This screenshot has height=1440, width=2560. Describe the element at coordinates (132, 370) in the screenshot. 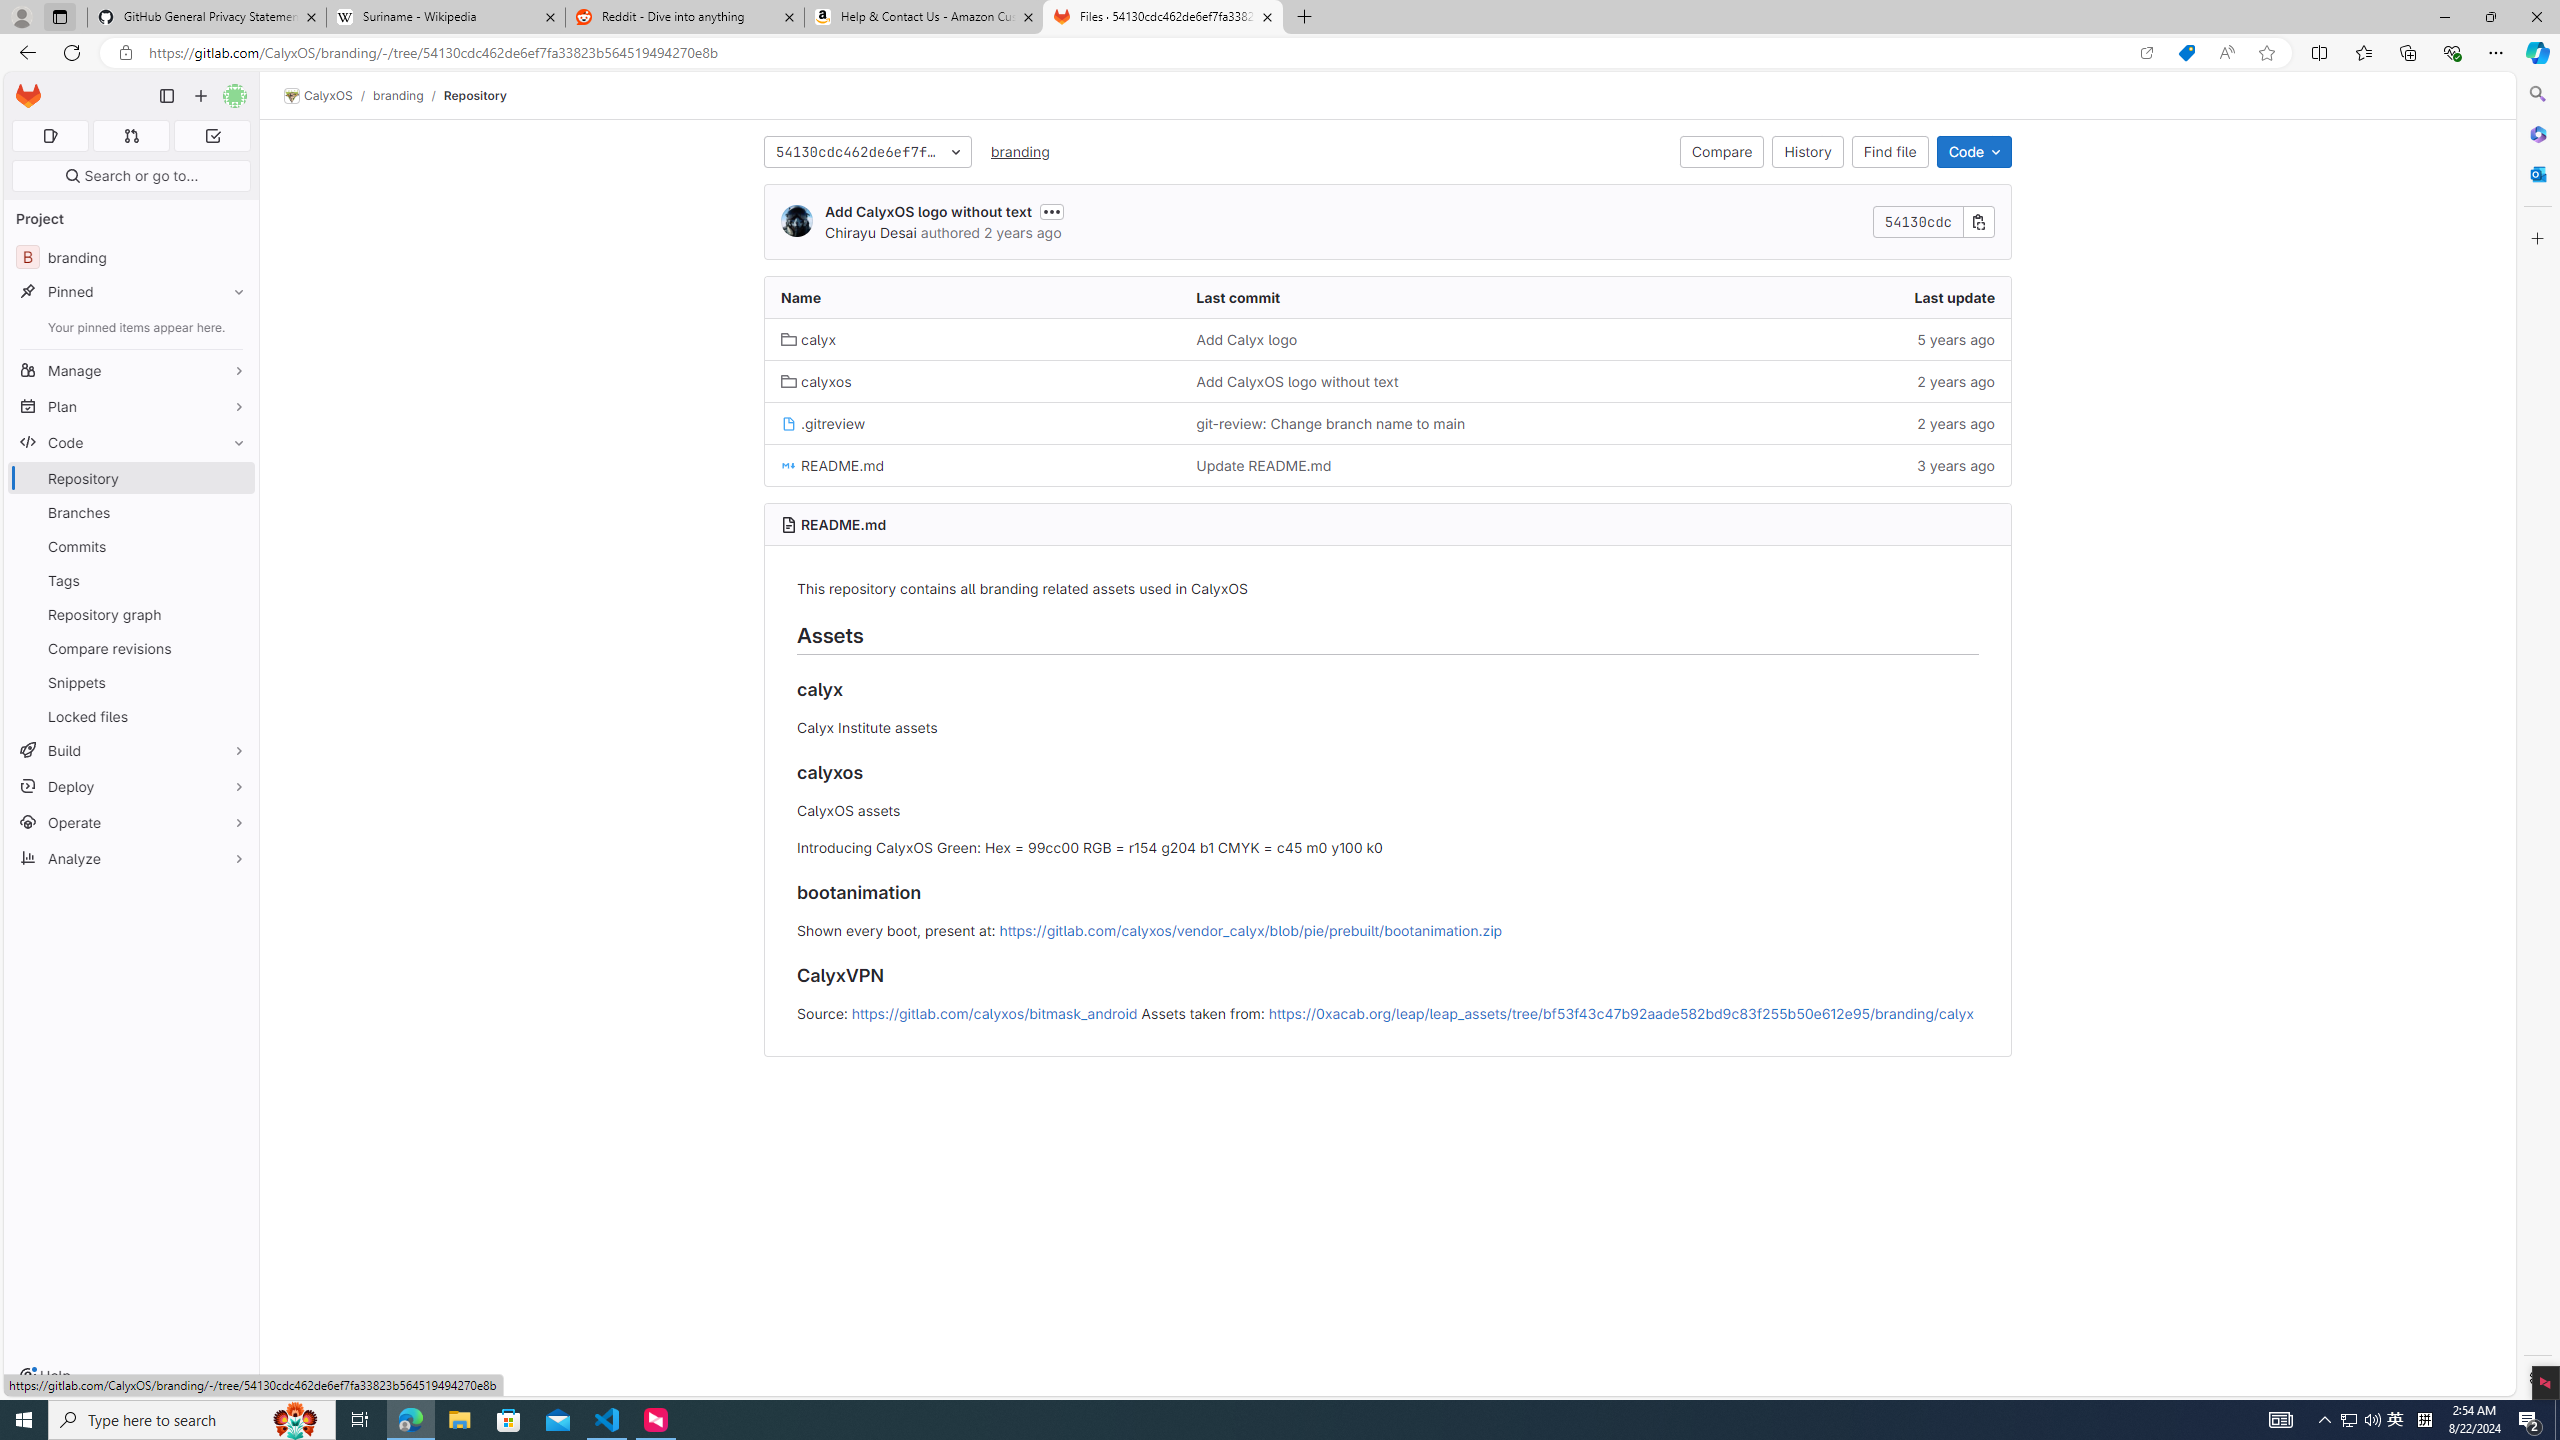

I see `Manage` at that location.